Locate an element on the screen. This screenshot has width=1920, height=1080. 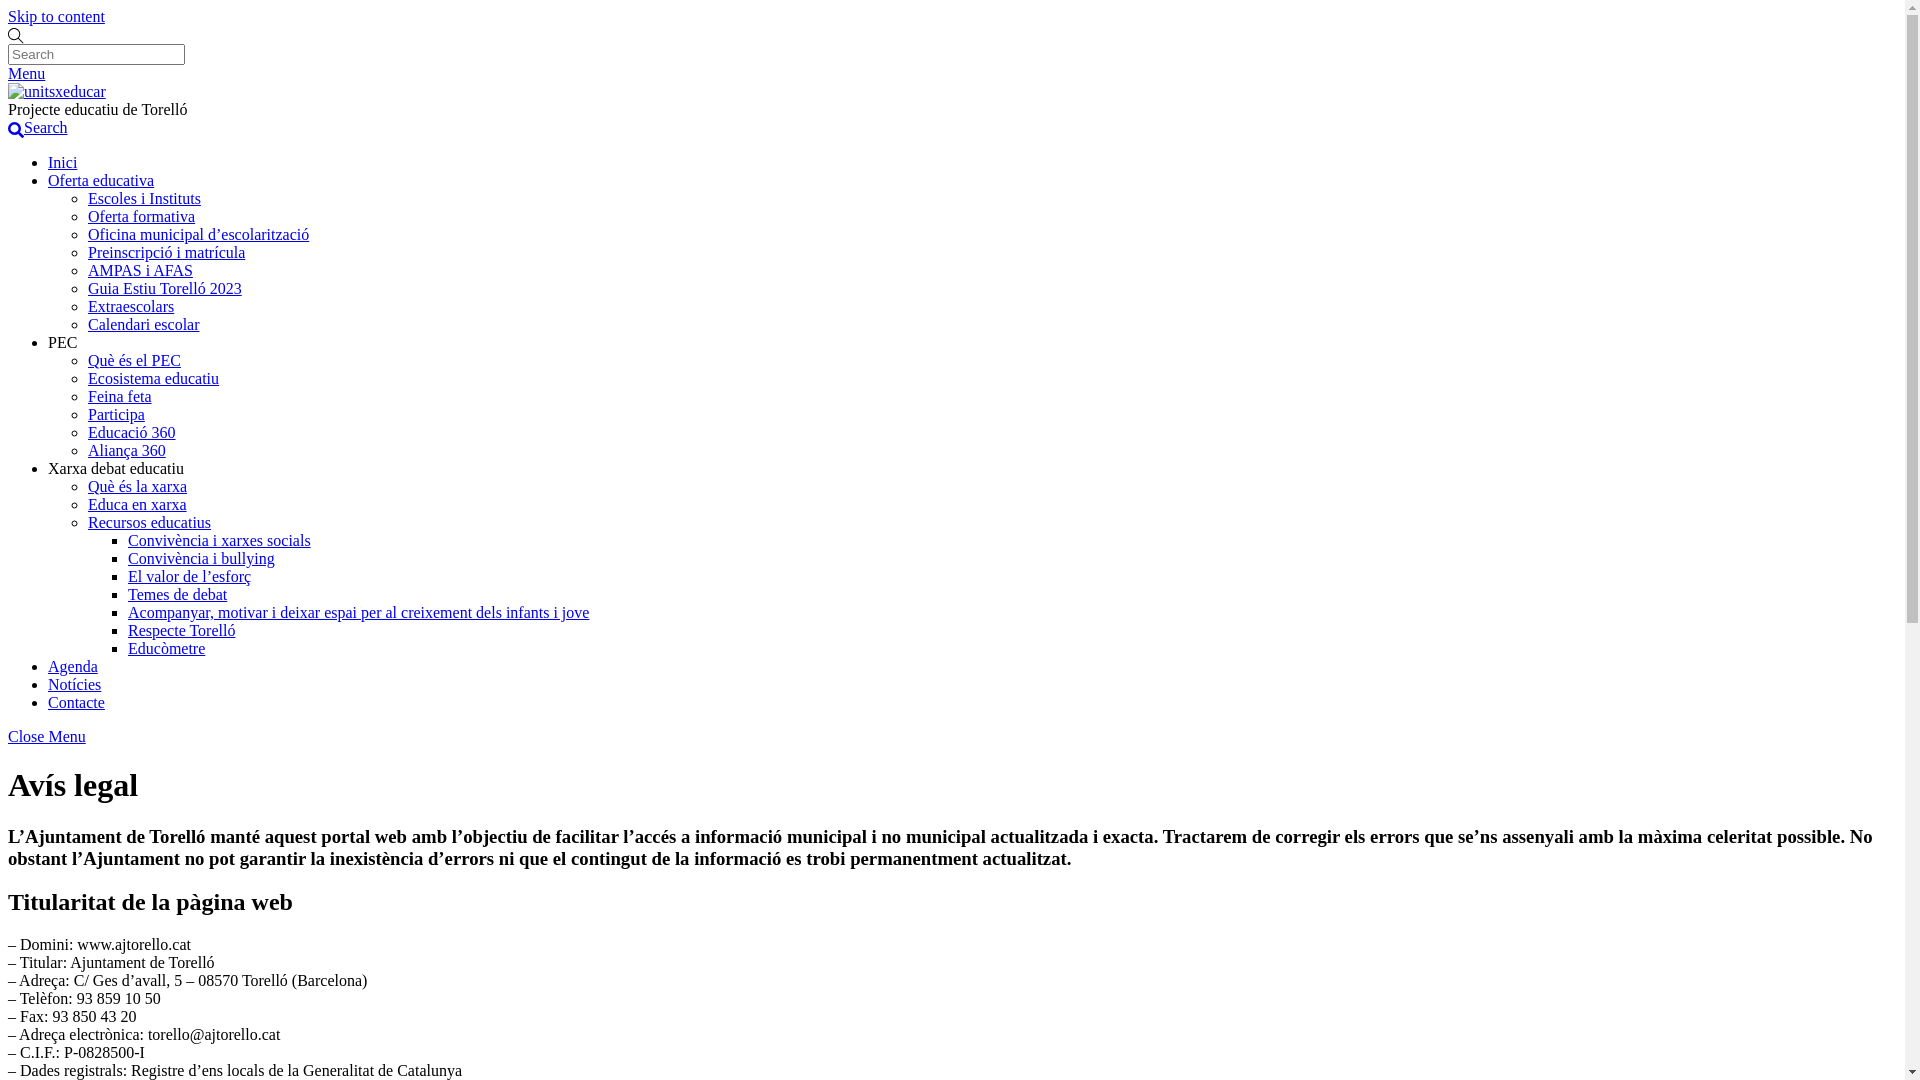
Temes de debat is located at coordinates (178, 594).